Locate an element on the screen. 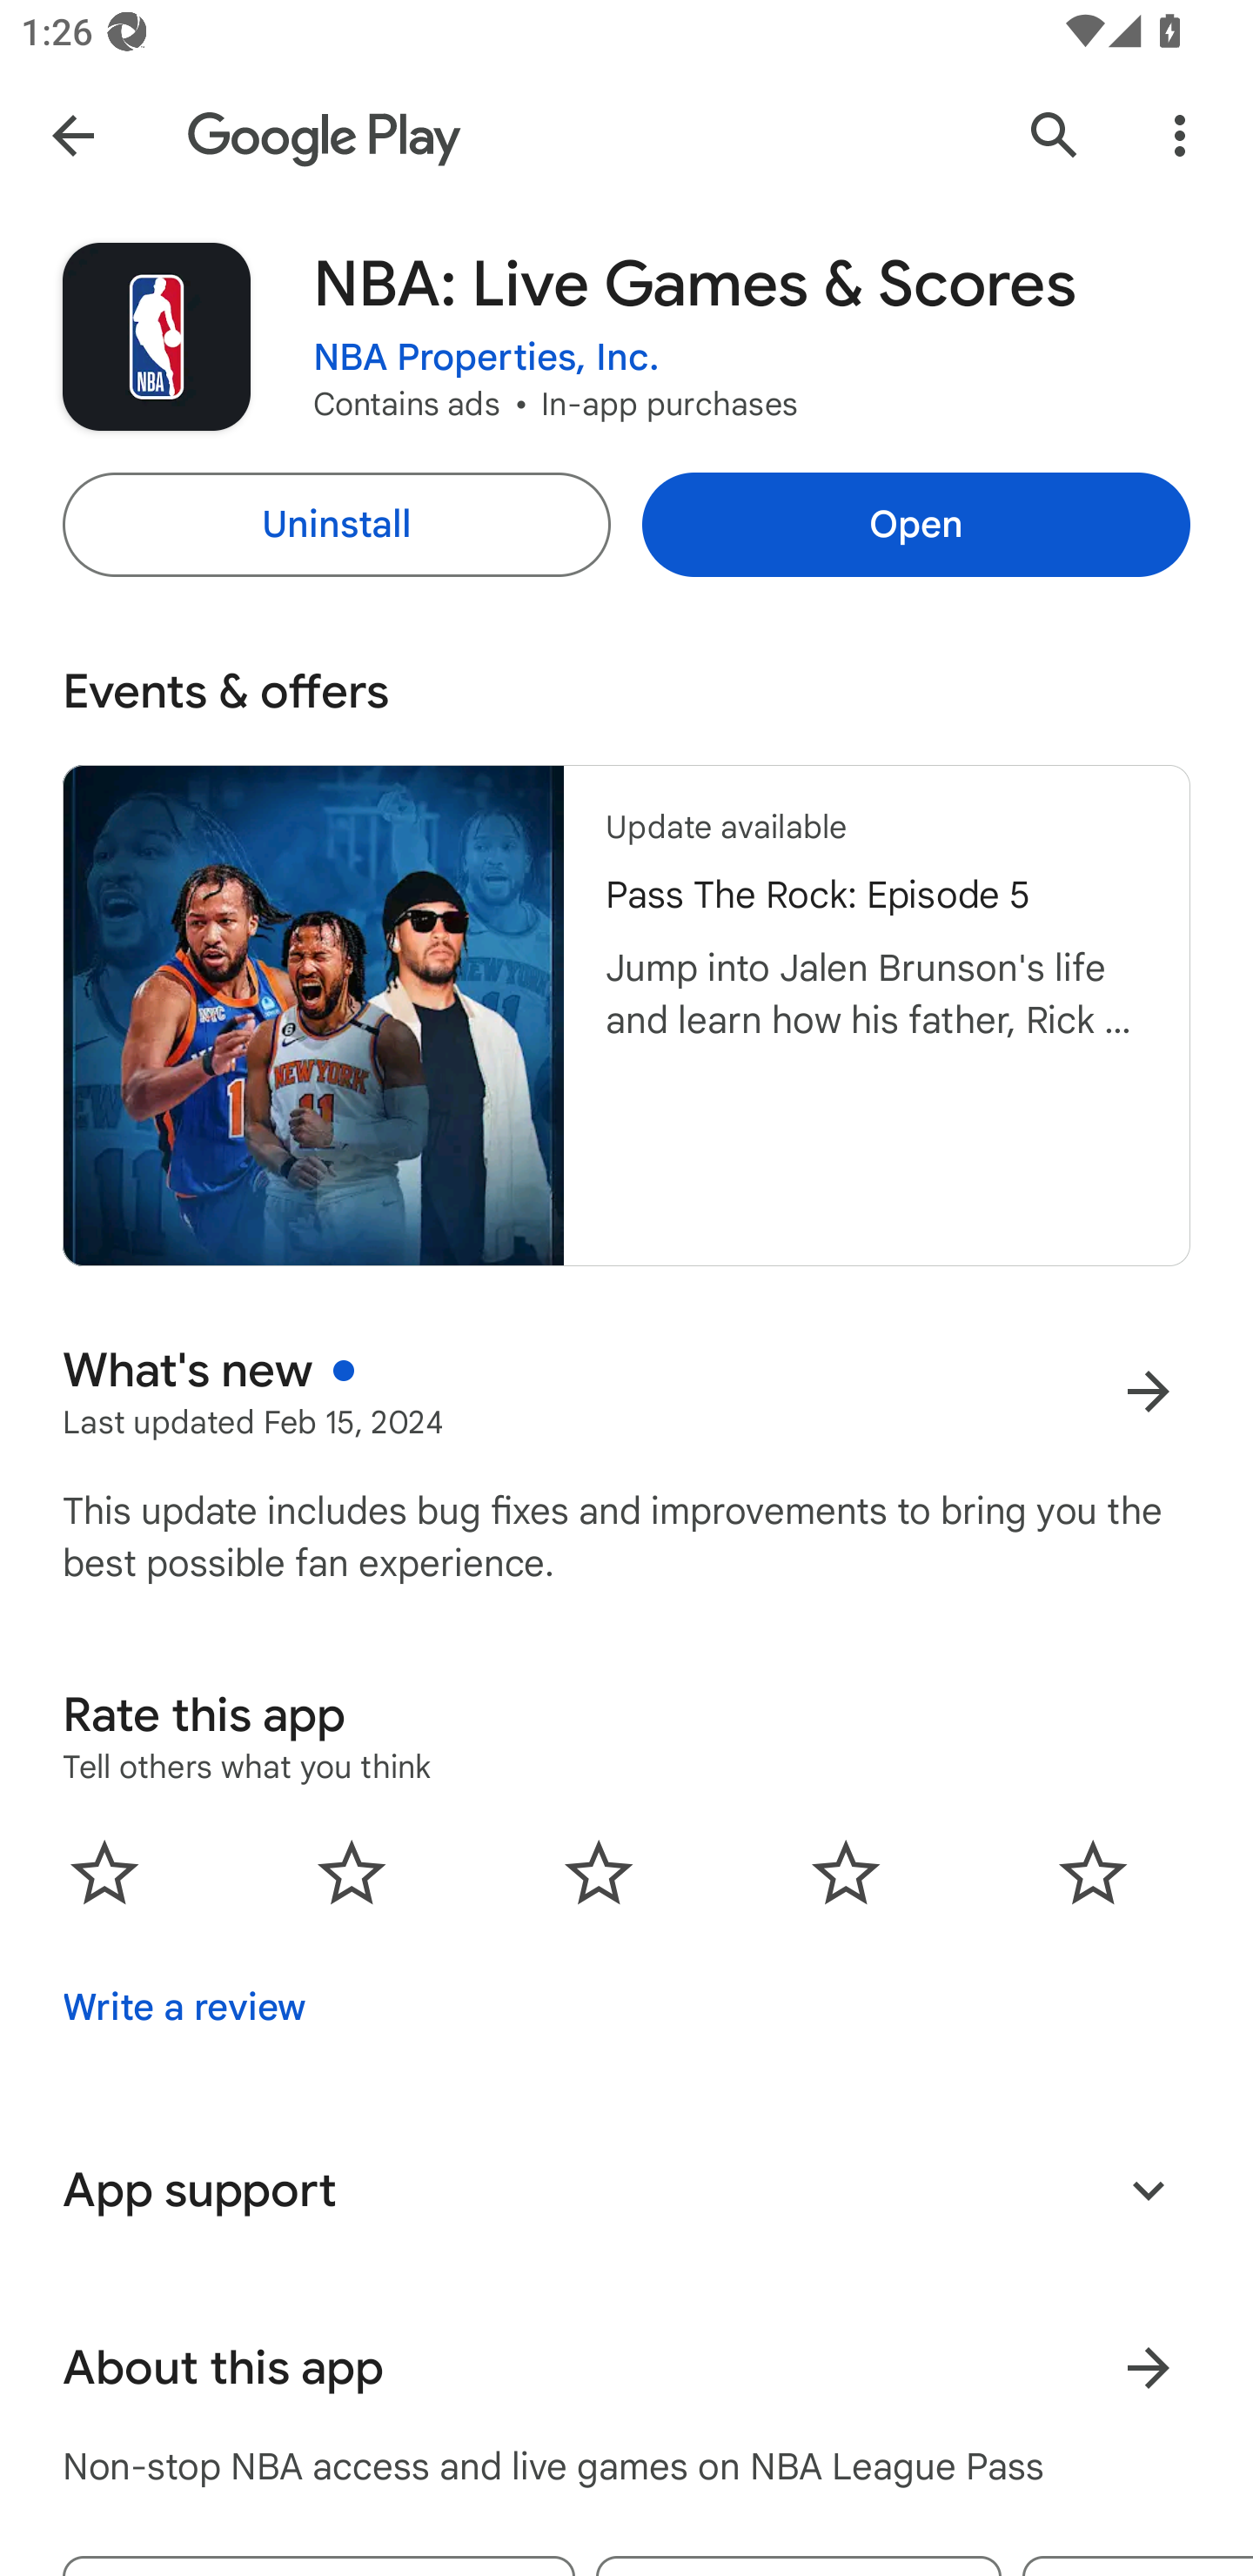 This screenshot has width=1253, height=2576. Learn more About this app is located at coordinates (1149, 2369).